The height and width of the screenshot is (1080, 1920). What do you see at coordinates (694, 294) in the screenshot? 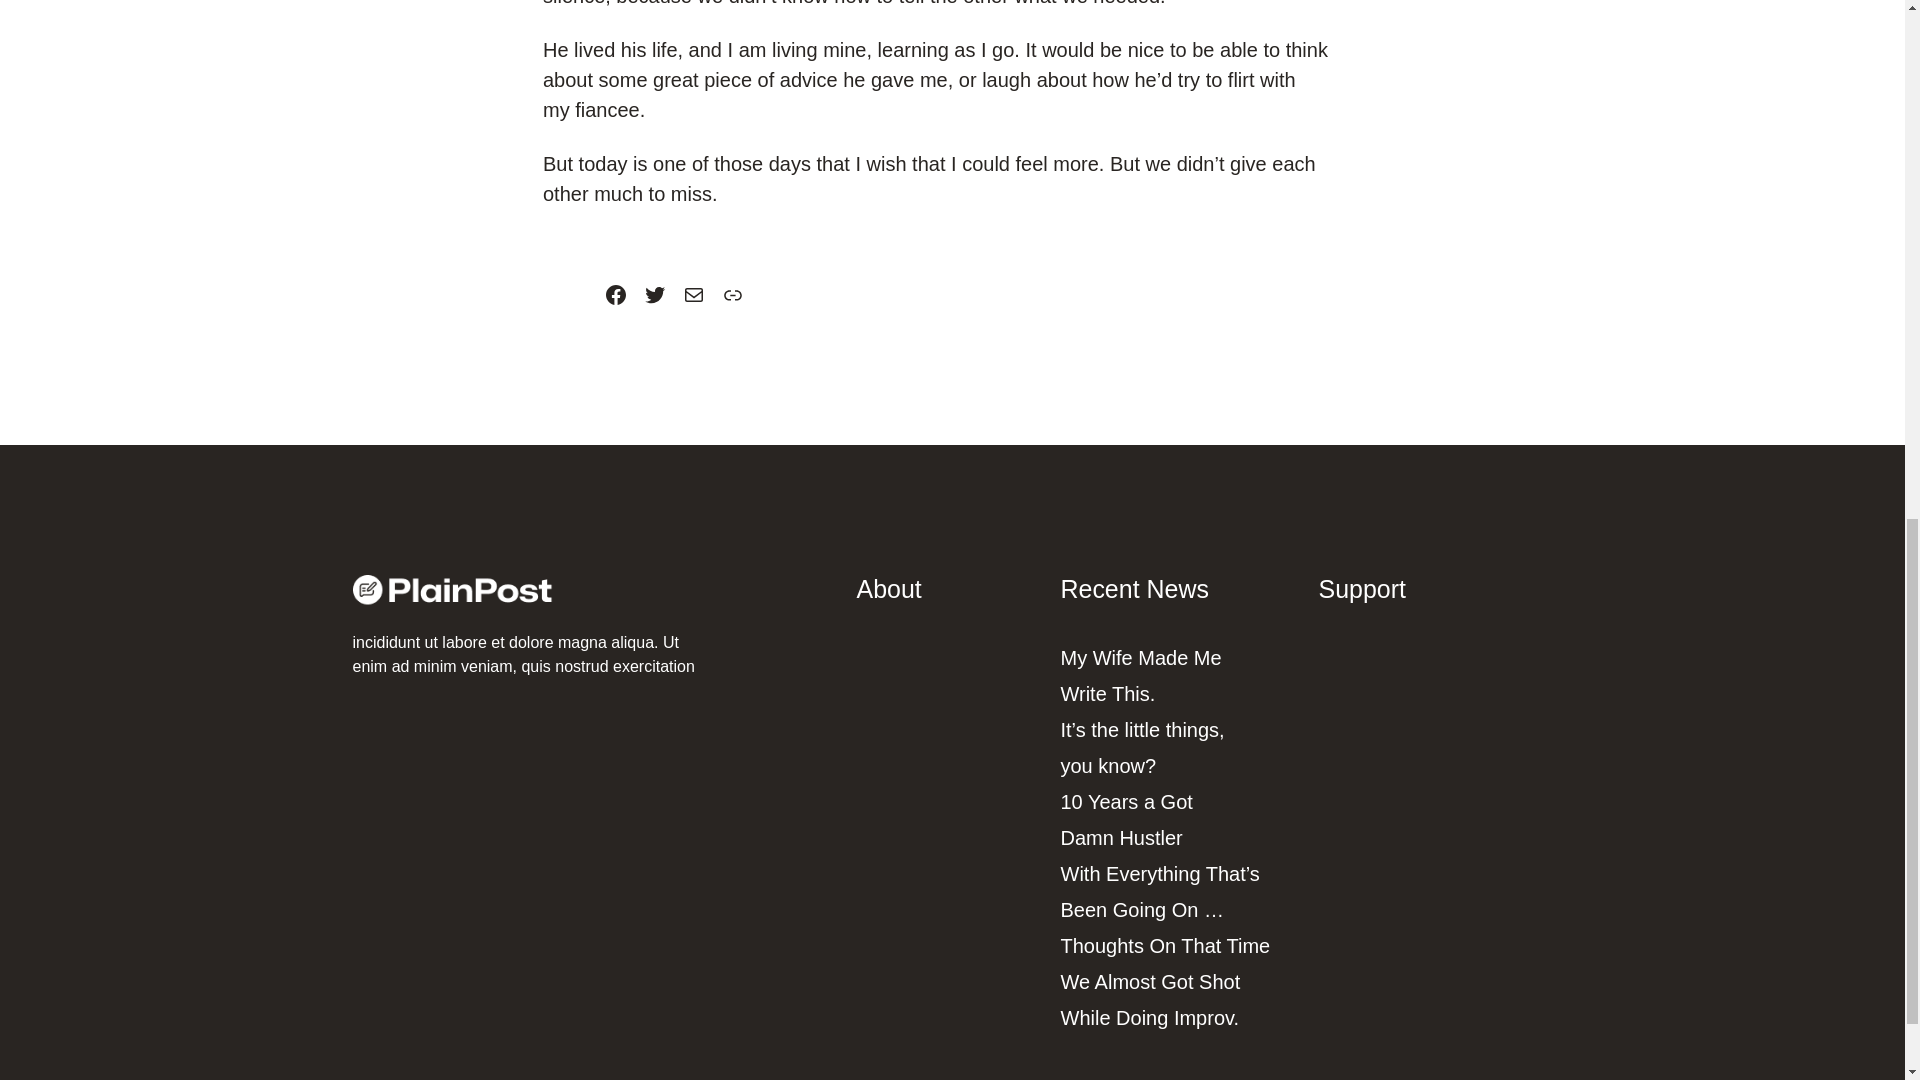
I see `Mail` at bounding box center [694, 294].